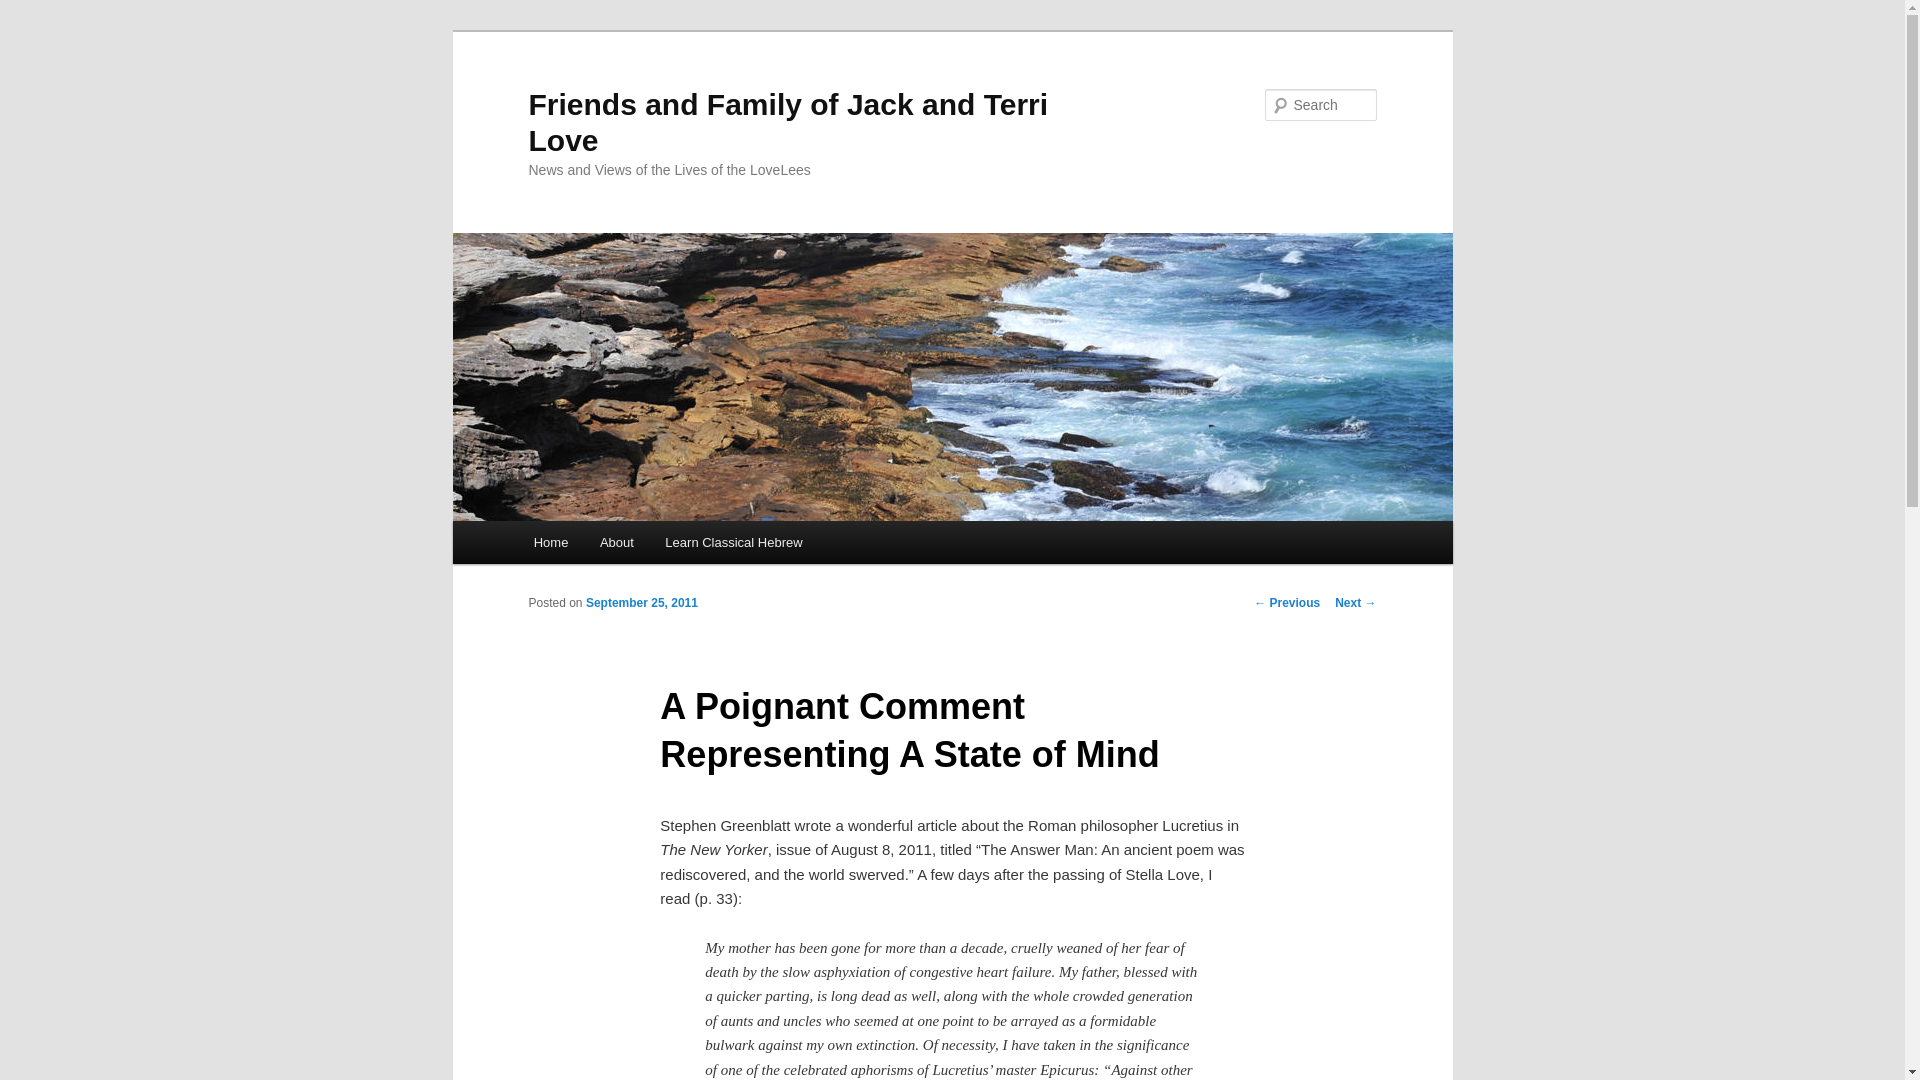 This screenshot has height=1080, width=1920. Describe the element at coordinates (642, 603) in the screenshot. I see `6:19 pm` at that location.